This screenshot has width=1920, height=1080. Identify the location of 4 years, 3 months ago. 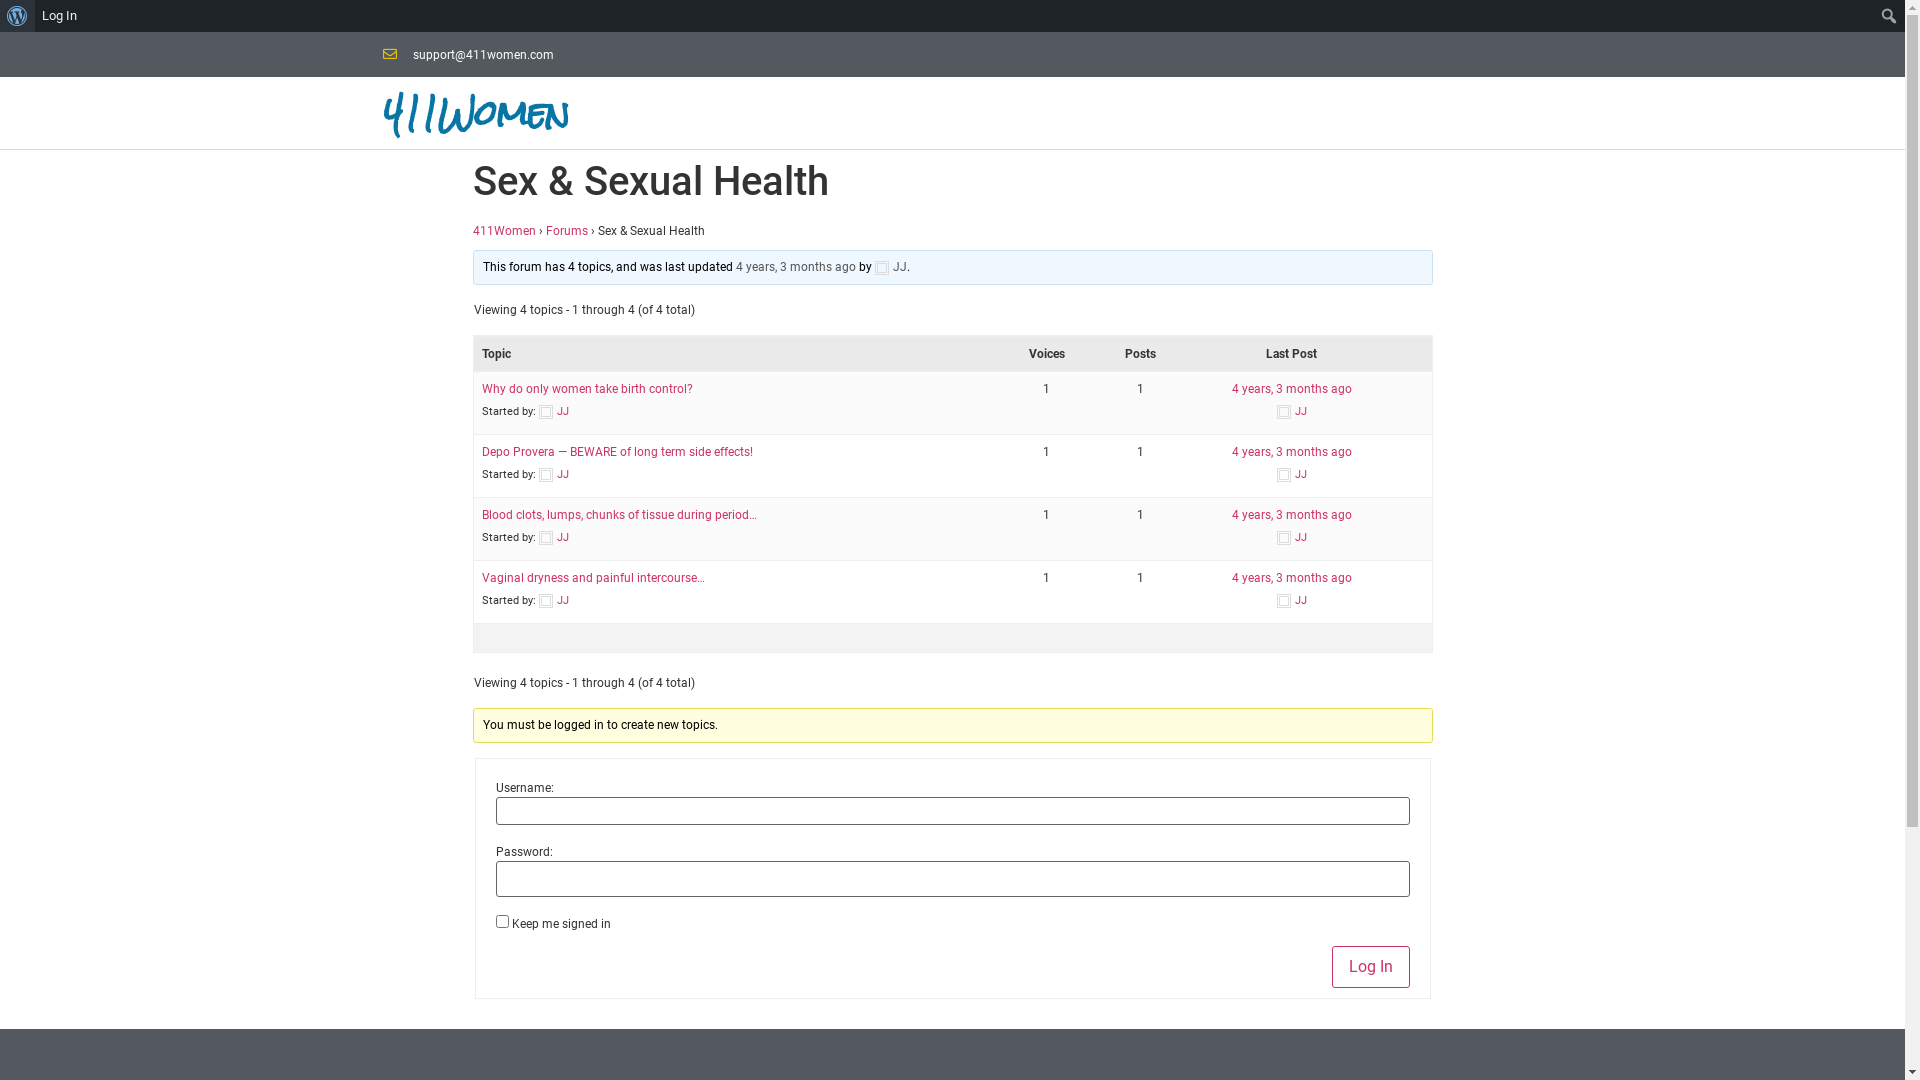
(1292, 389).